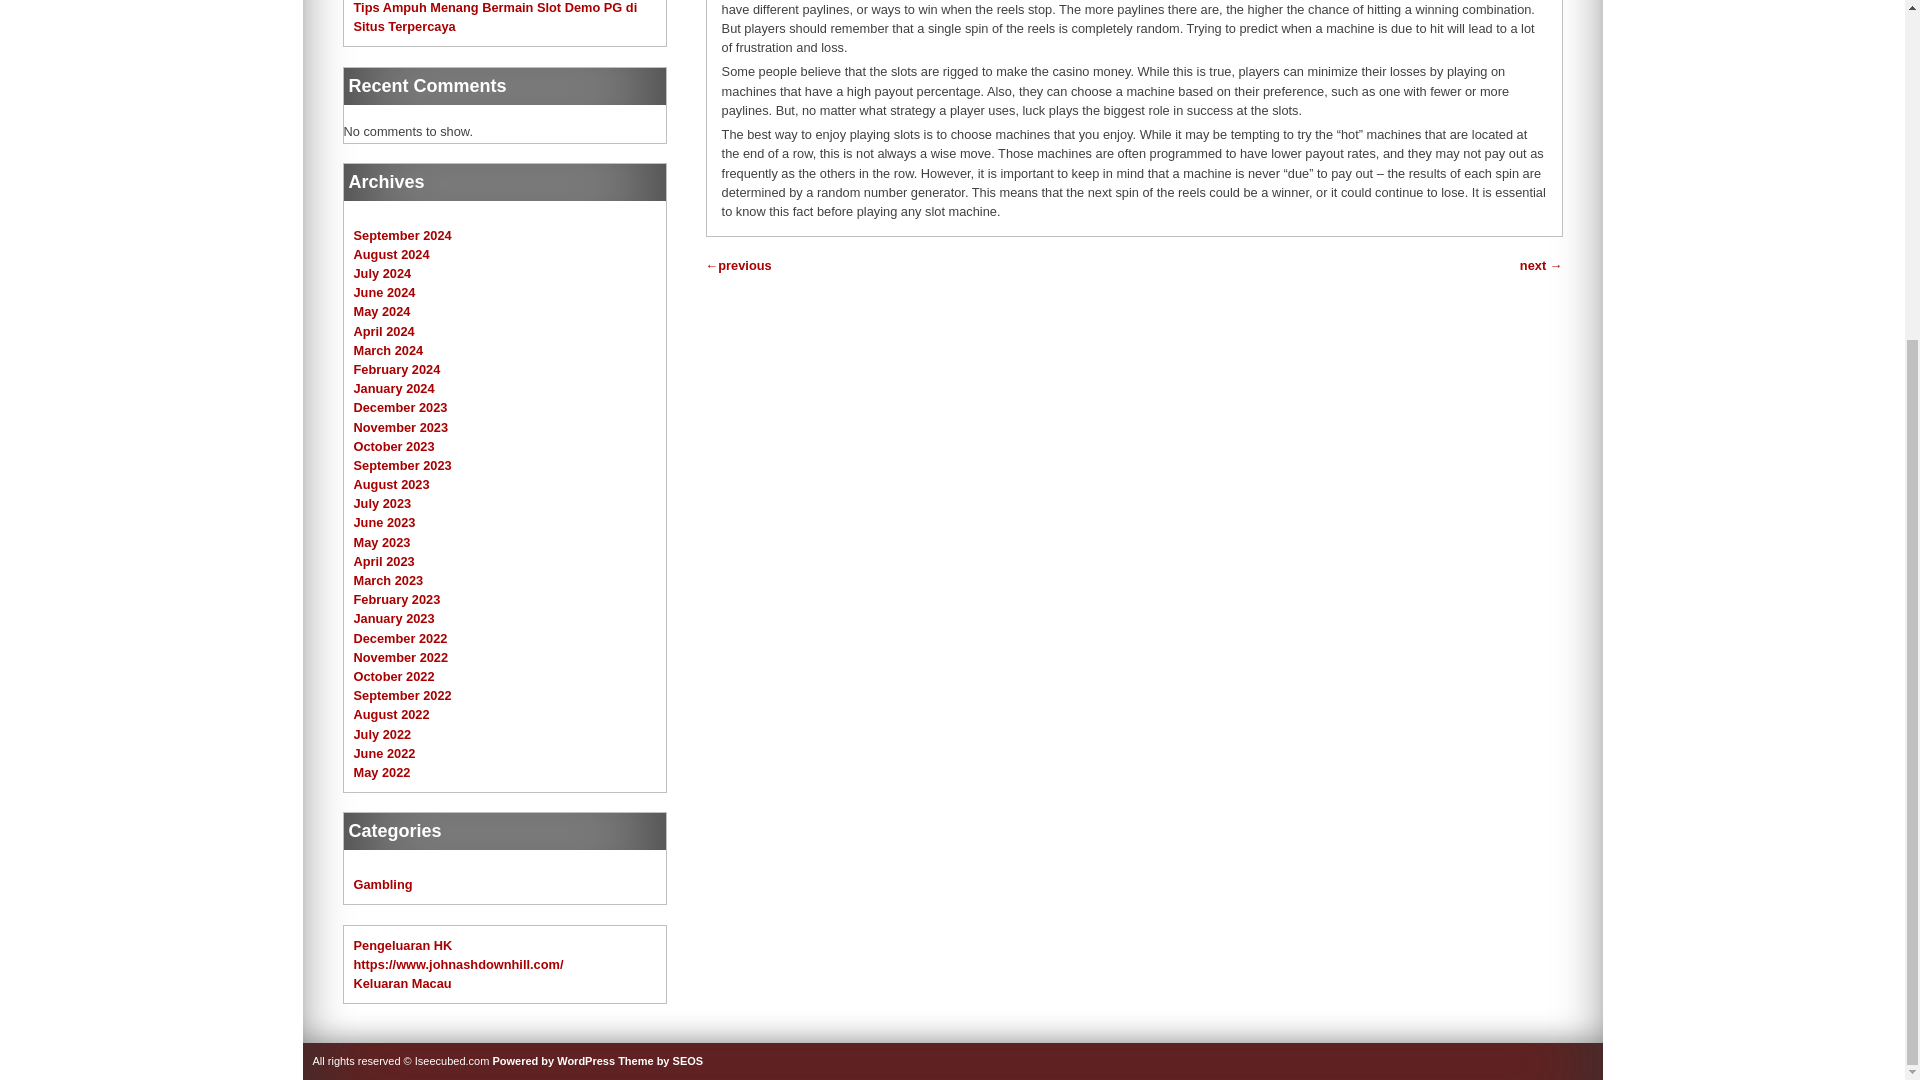 The height and width of the screenshot is (1080, 1920). Describe the element at coordinates (382, 502) in the screenshot. I see `July 2023` at that location.